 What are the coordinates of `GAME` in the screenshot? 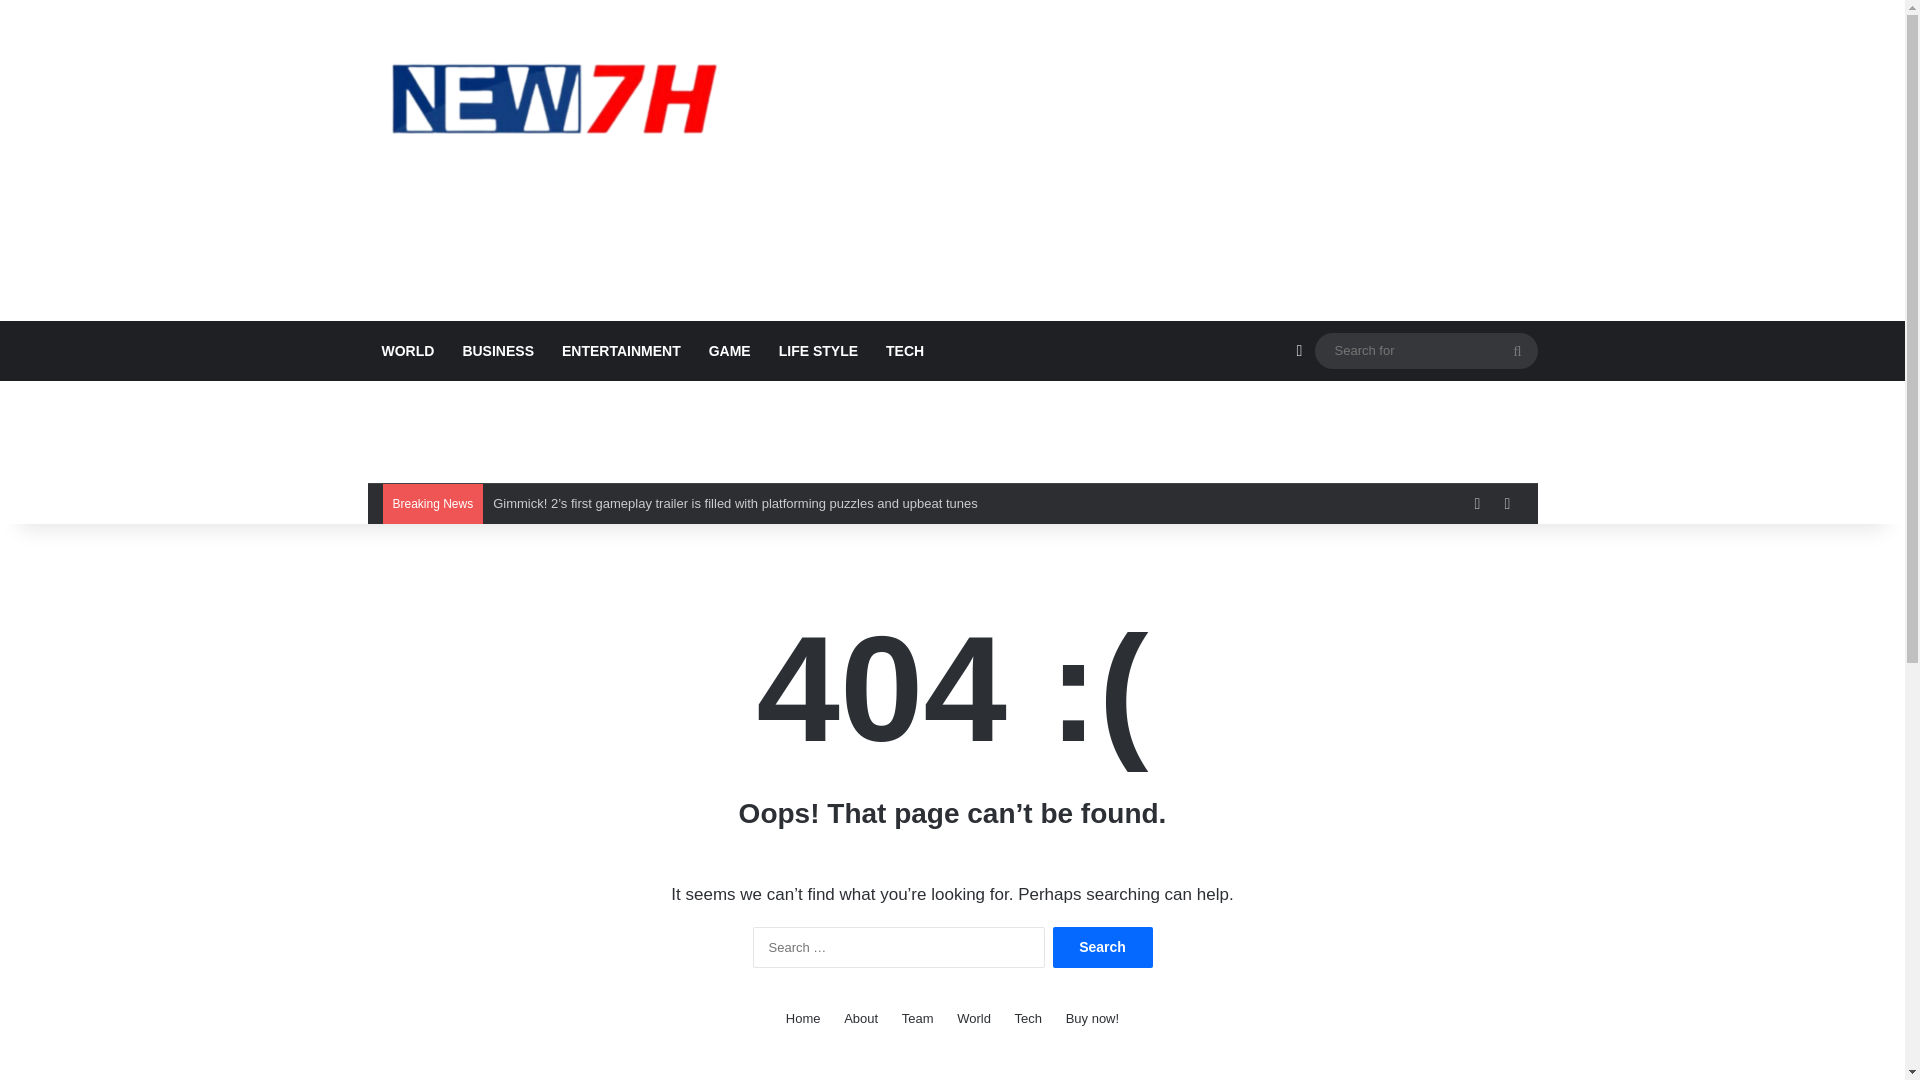 It's located at (730, 350).